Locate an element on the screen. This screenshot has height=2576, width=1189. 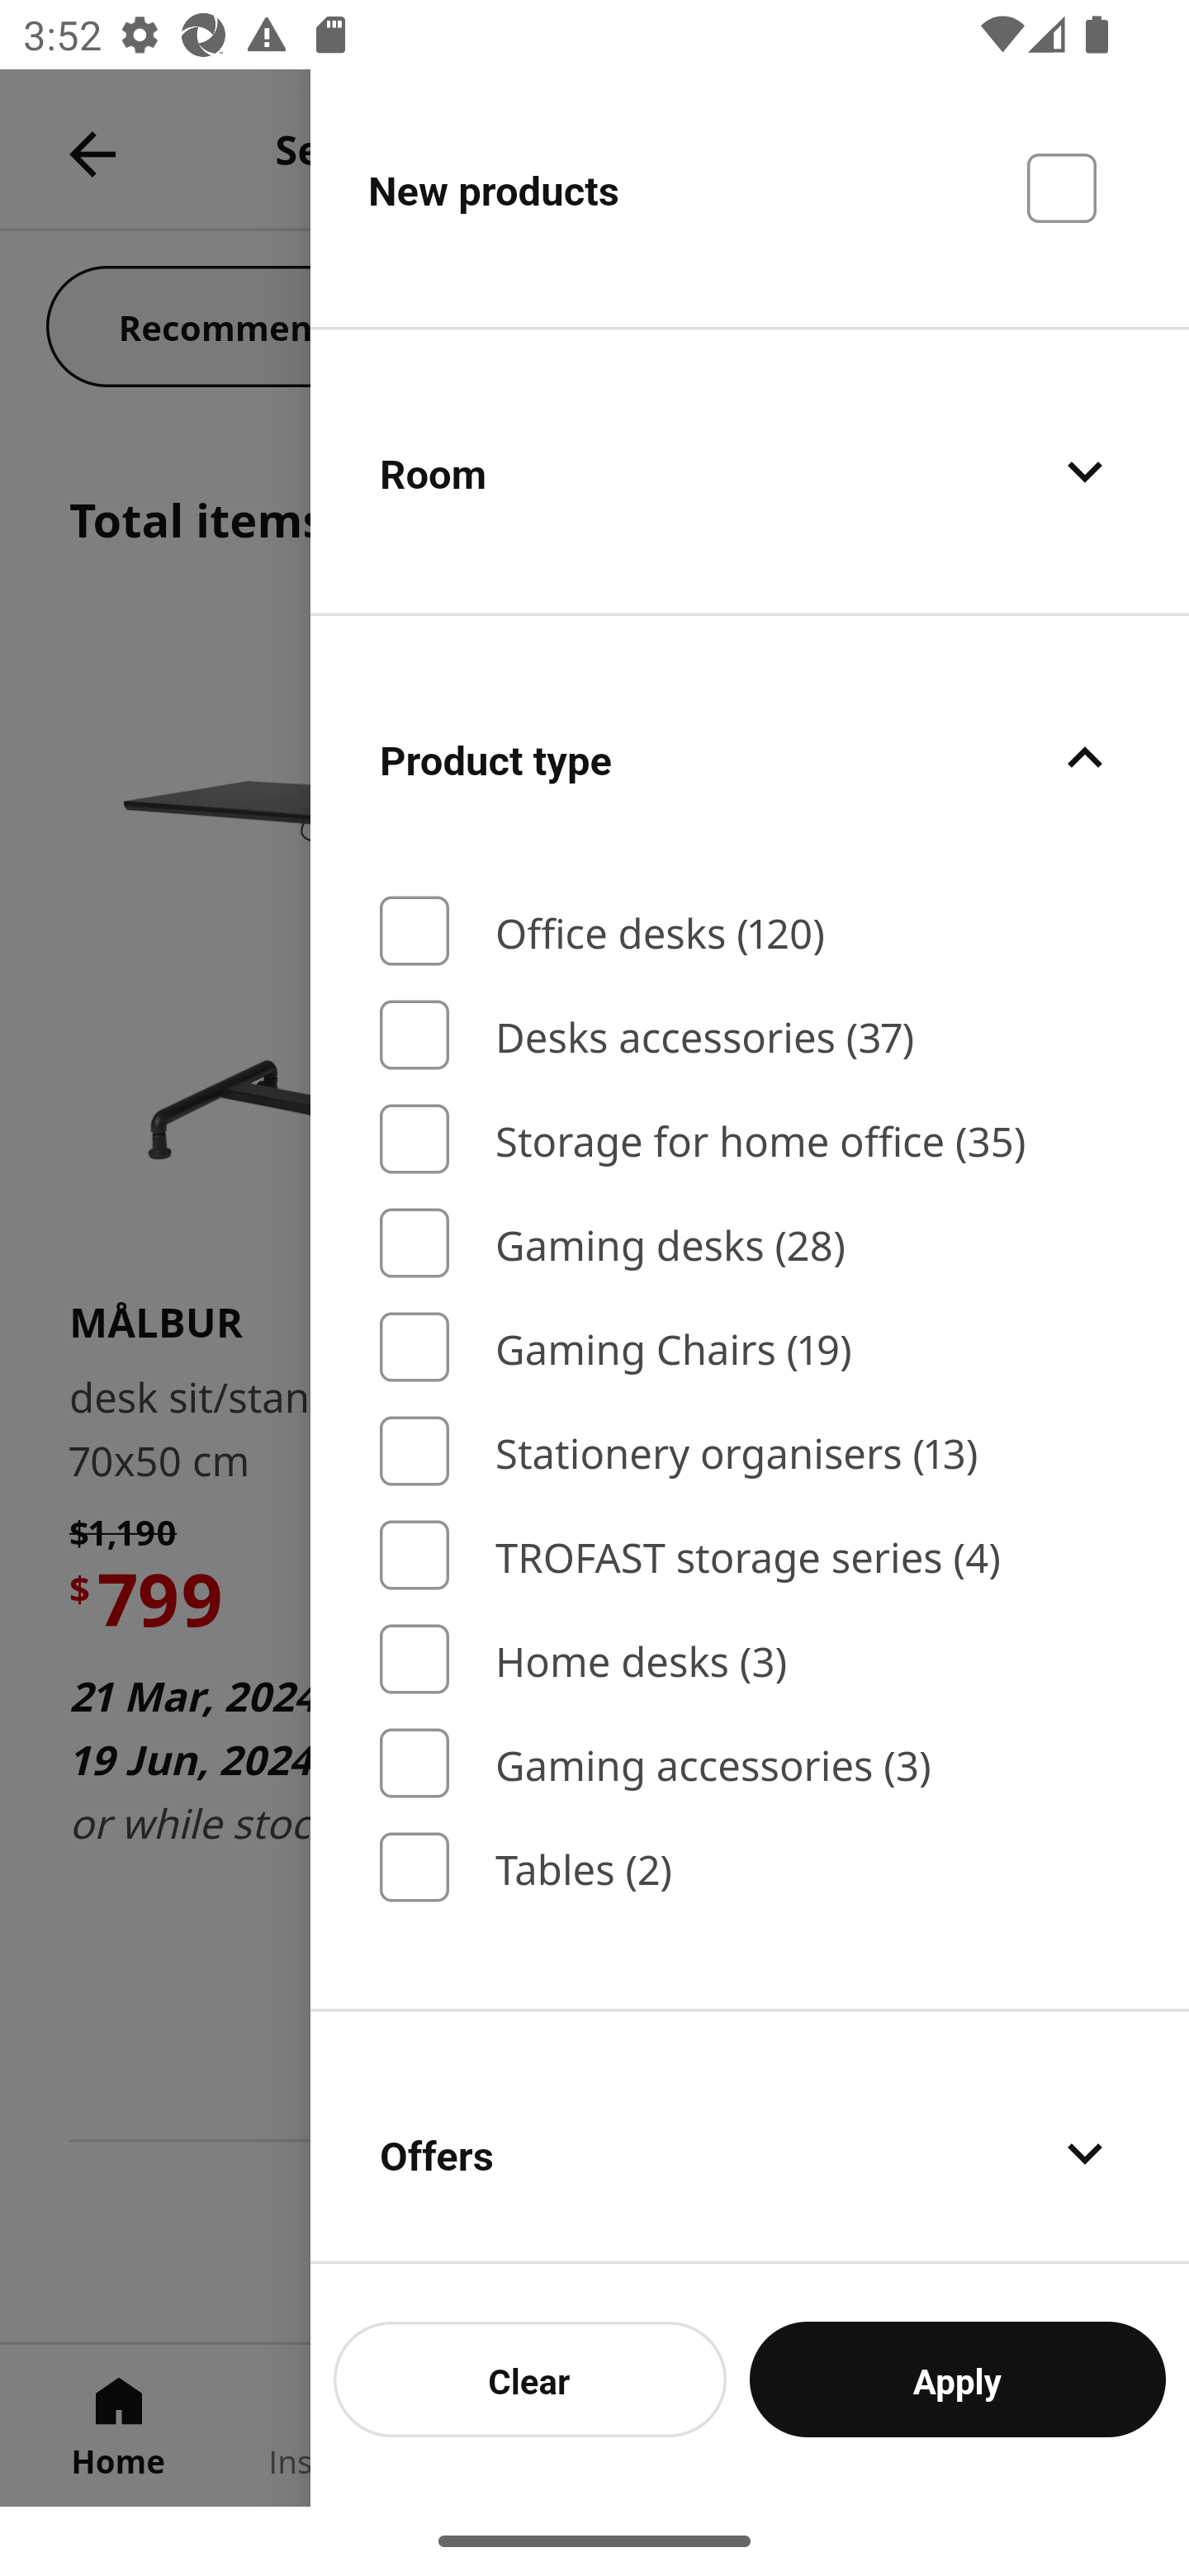
Room is located at coordinates (750, 471).